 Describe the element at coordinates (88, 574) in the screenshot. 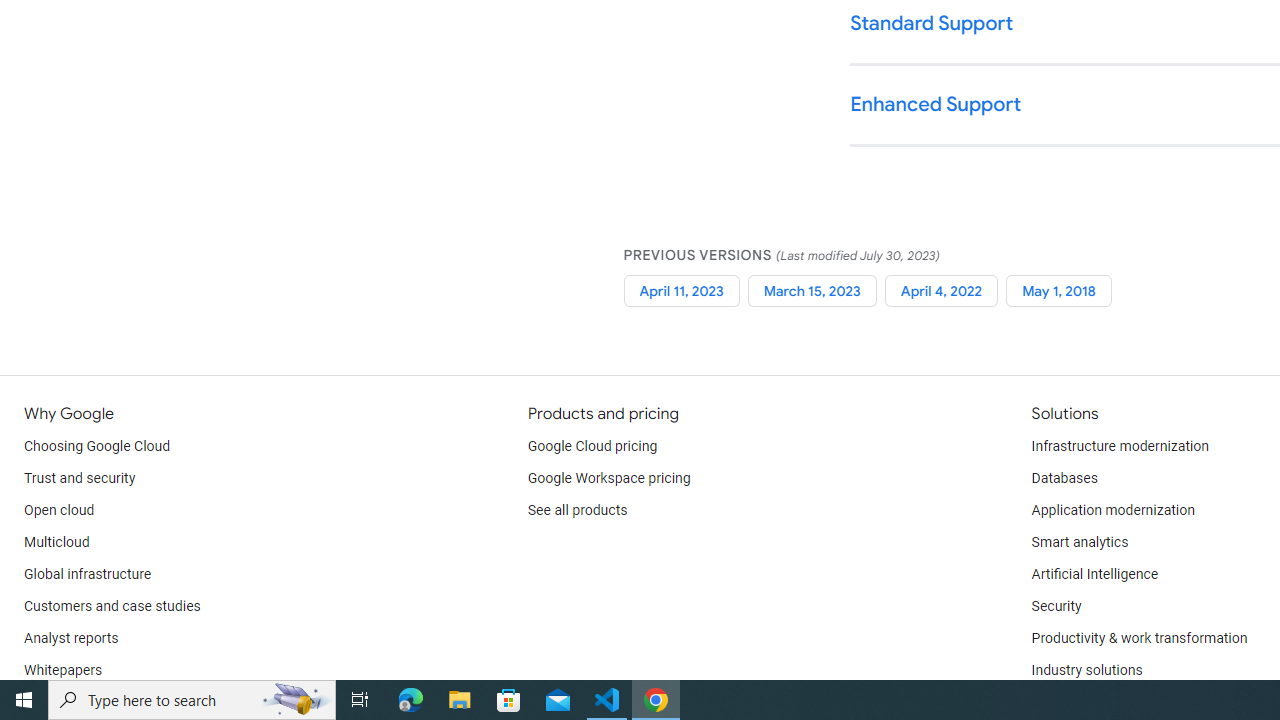

I see `Global infrastructure` at that location.